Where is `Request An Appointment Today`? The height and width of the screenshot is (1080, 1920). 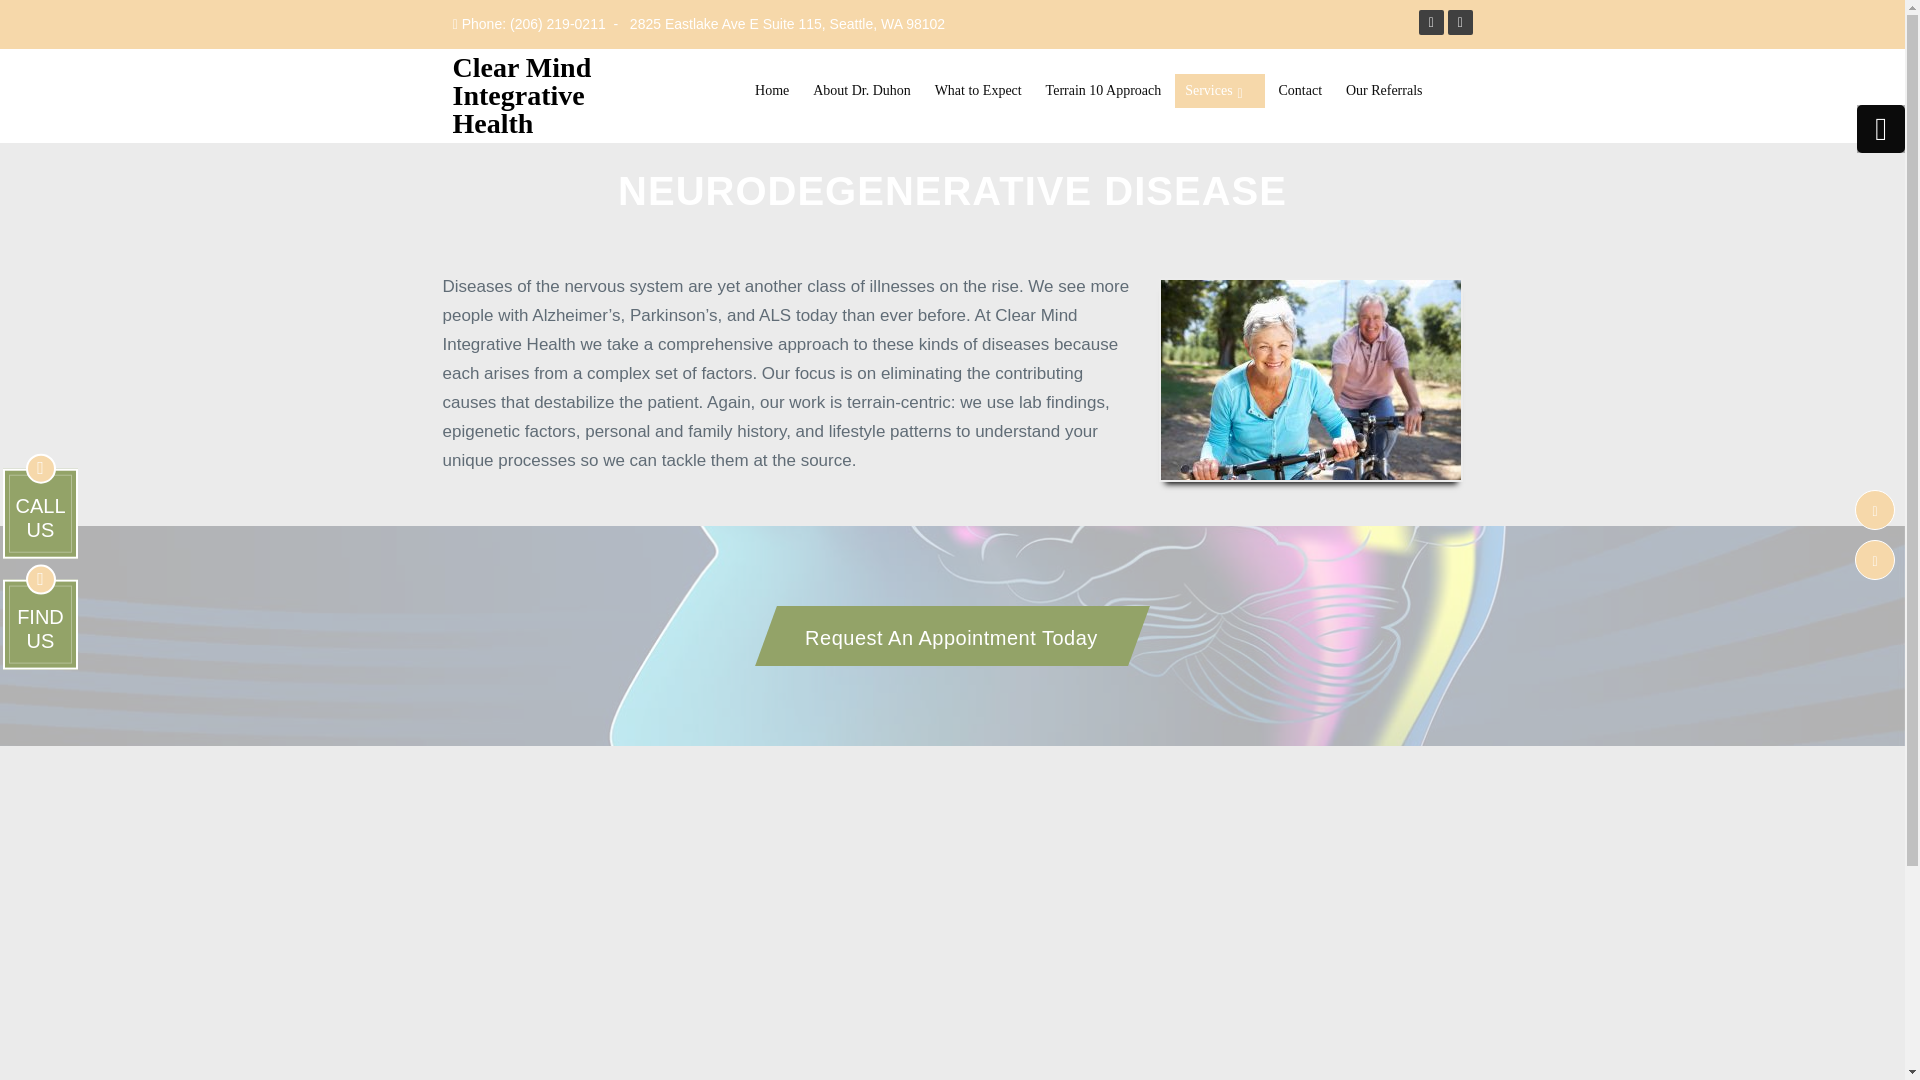
Request An Appointment Today is located at coordinates (941, 636).